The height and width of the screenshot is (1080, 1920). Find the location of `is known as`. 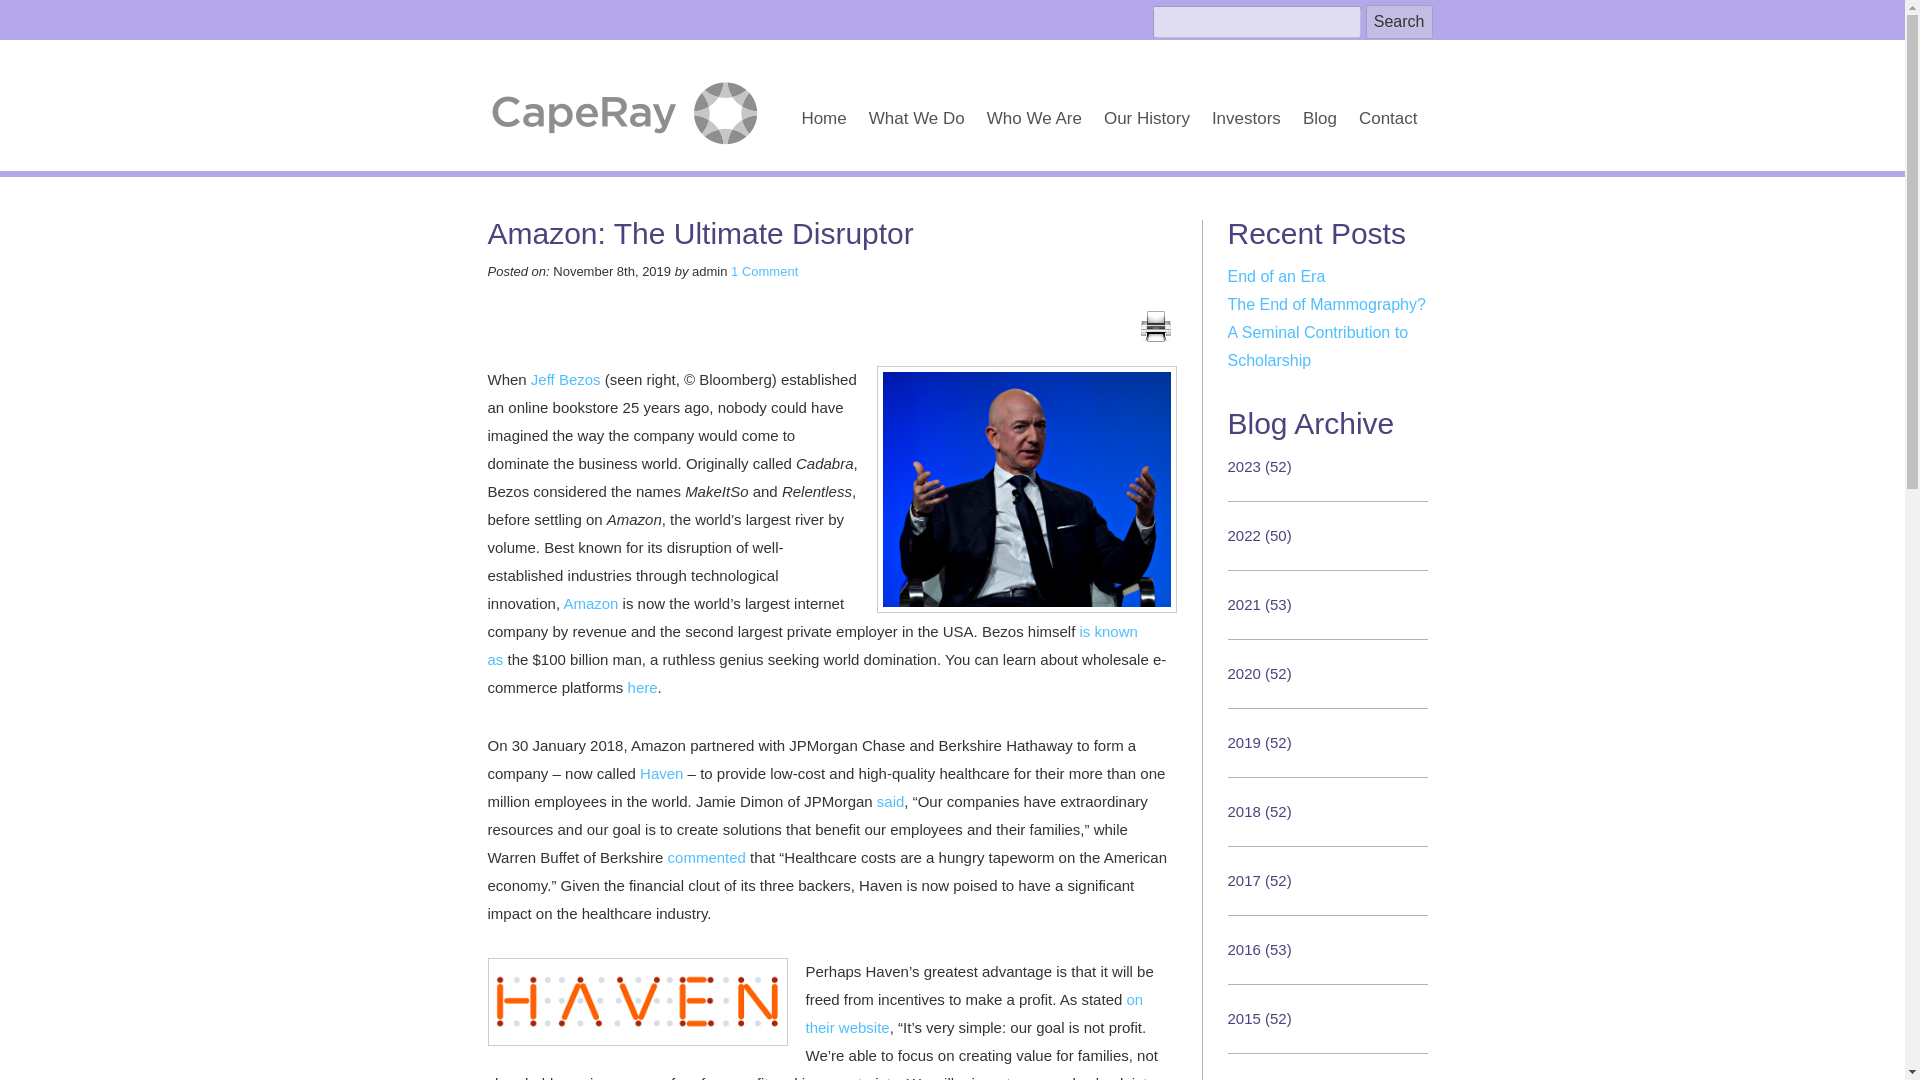

is known as is located at coordinates (812, 646).